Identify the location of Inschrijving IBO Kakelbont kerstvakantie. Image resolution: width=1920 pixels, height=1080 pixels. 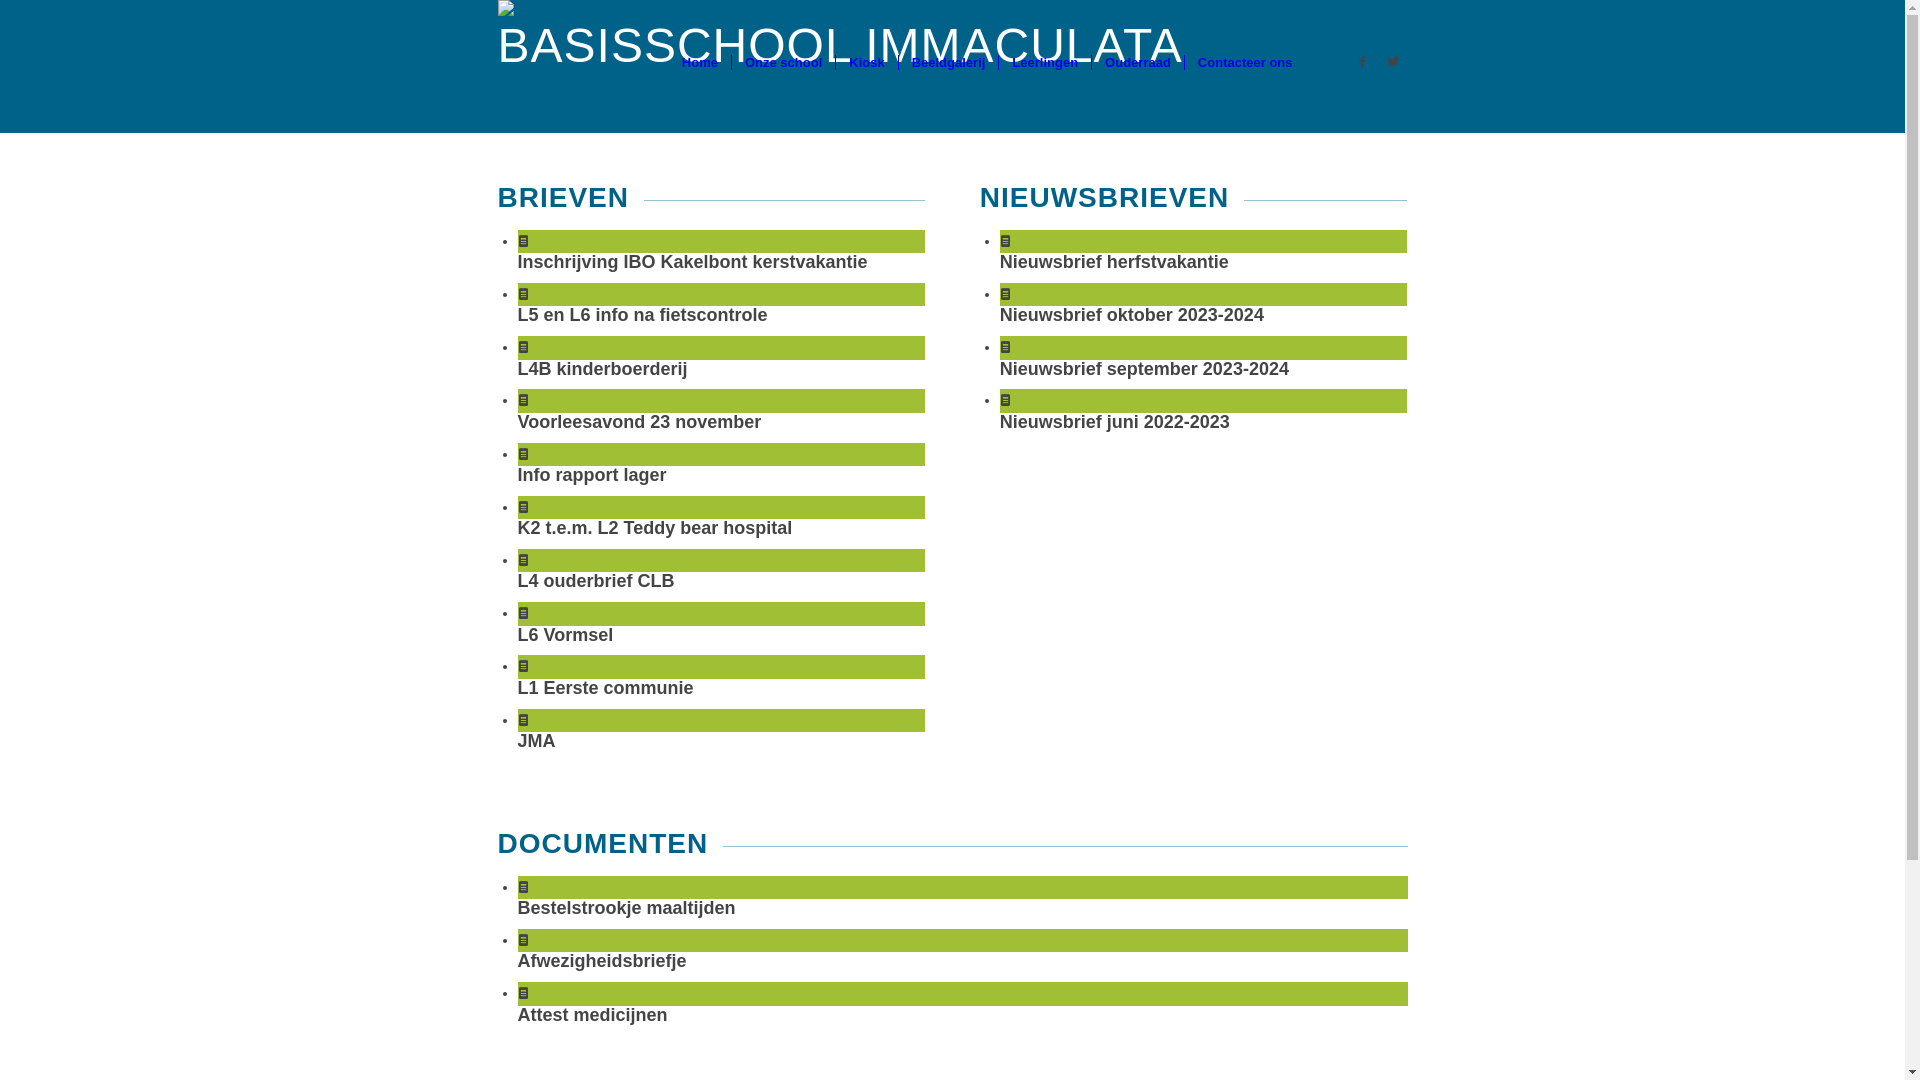
(693, 262).